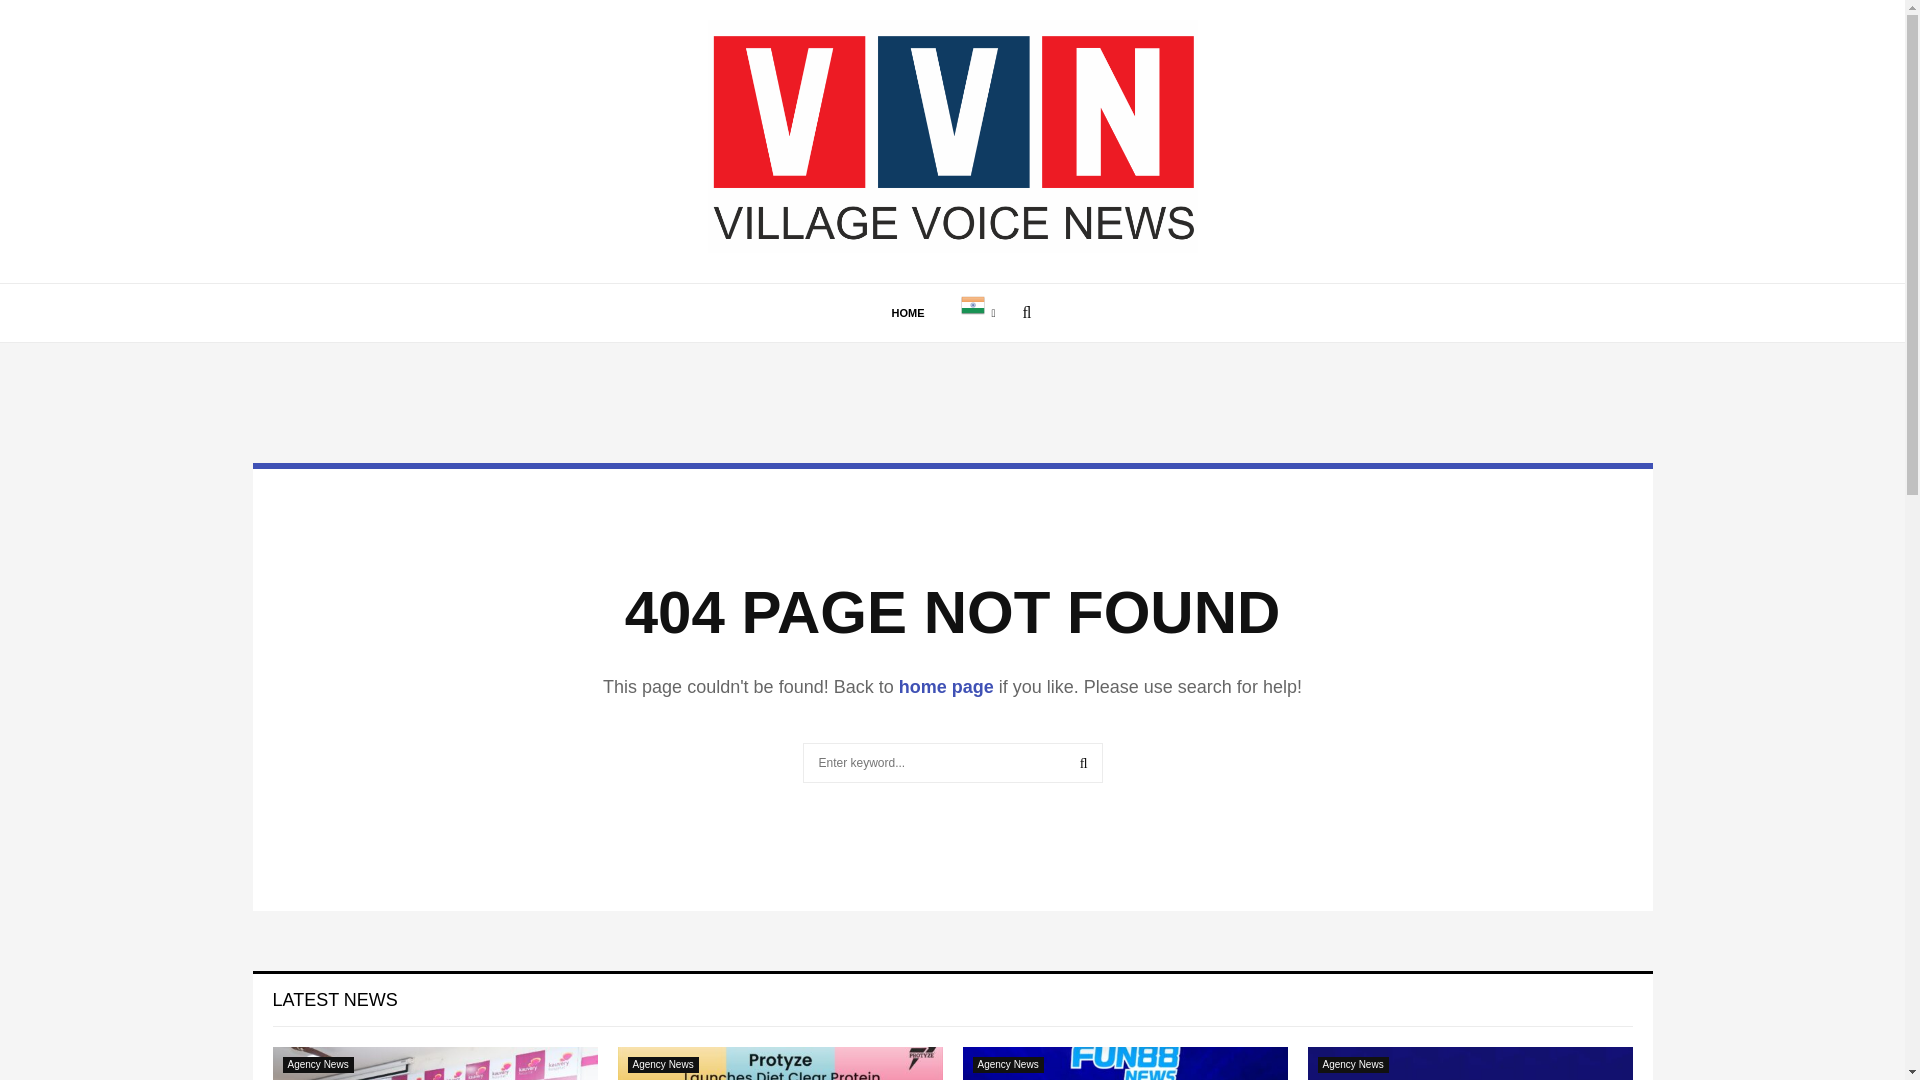 This screenshot has width=1920, height=1080. What do you see at coordinates (1352, 1065) in the screenshot?
I see `View all posts in Agency News` at bounding box center [1352, 1065].